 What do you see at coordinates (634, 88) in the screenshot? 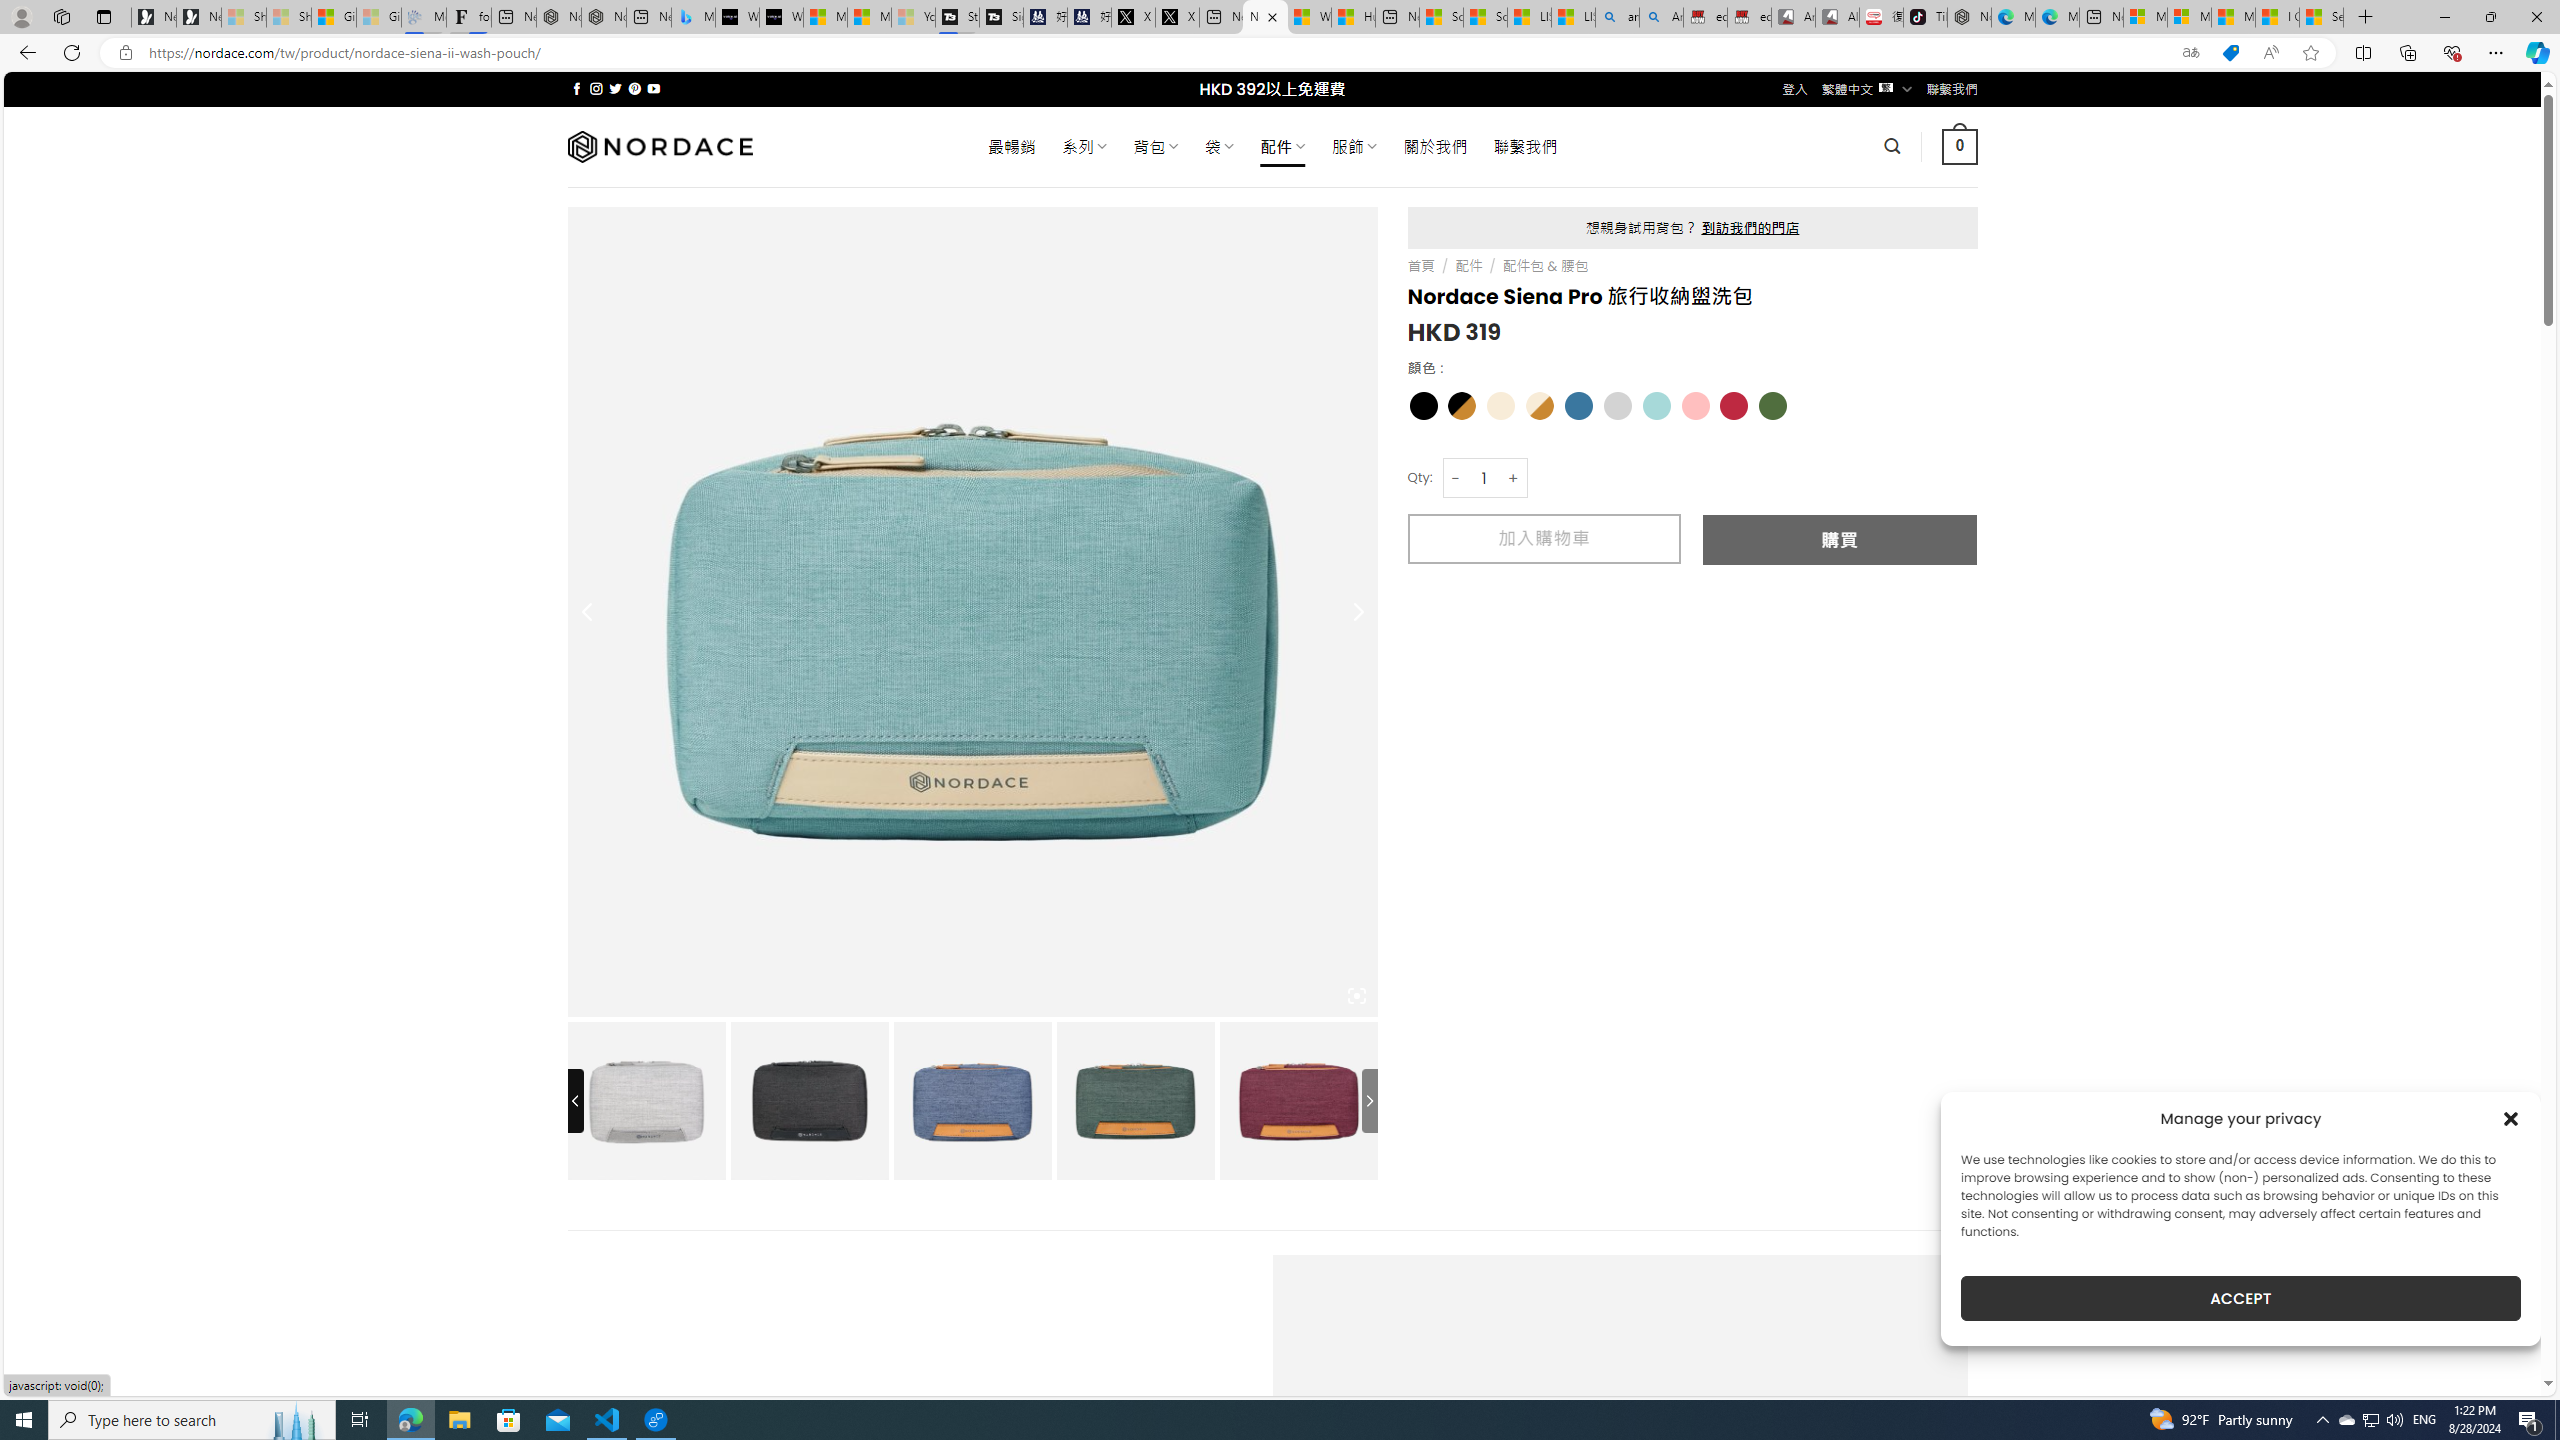
I see `Follow on Pinterest` at bounding box center [634, 88].